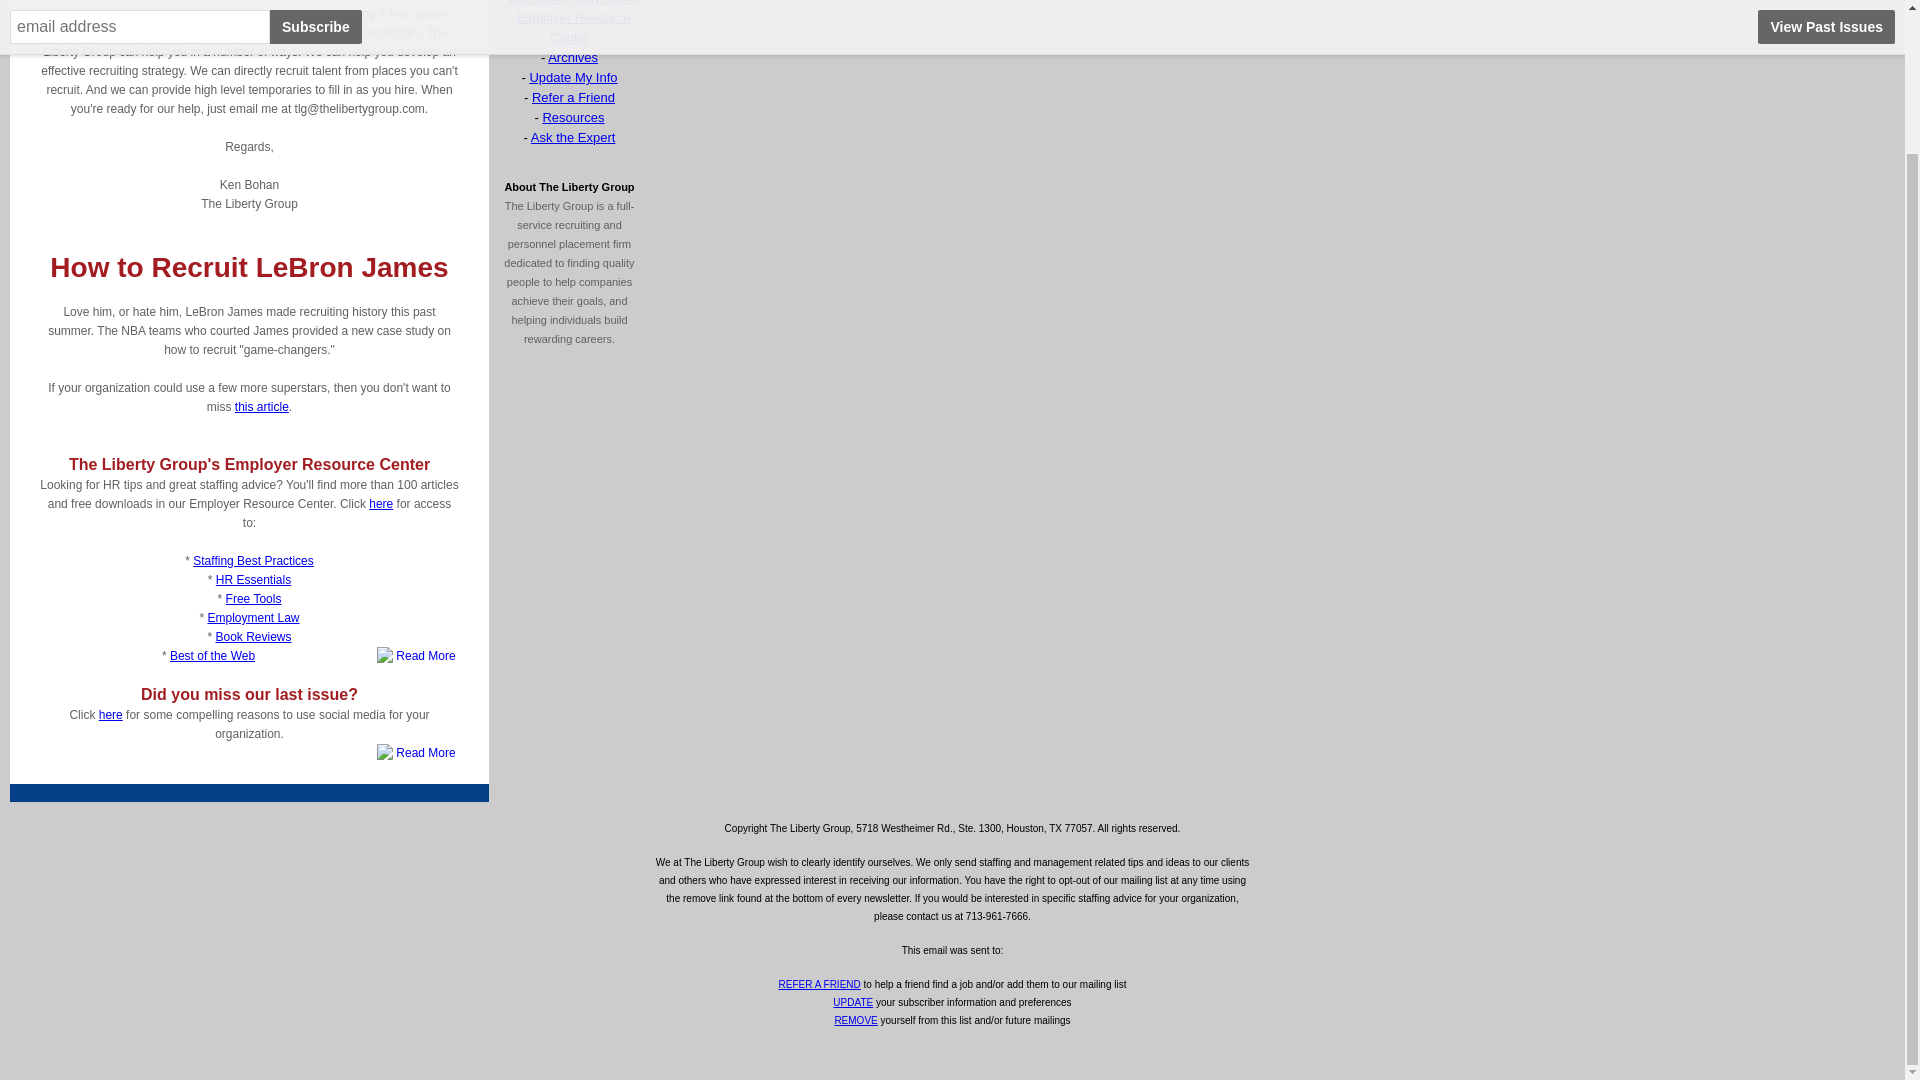 The height and width of the screenshot is (1080, 1920). What do you see at coordinates (262, 406) in the screenshot?
I see `this article` at bounding box center [262, 406].